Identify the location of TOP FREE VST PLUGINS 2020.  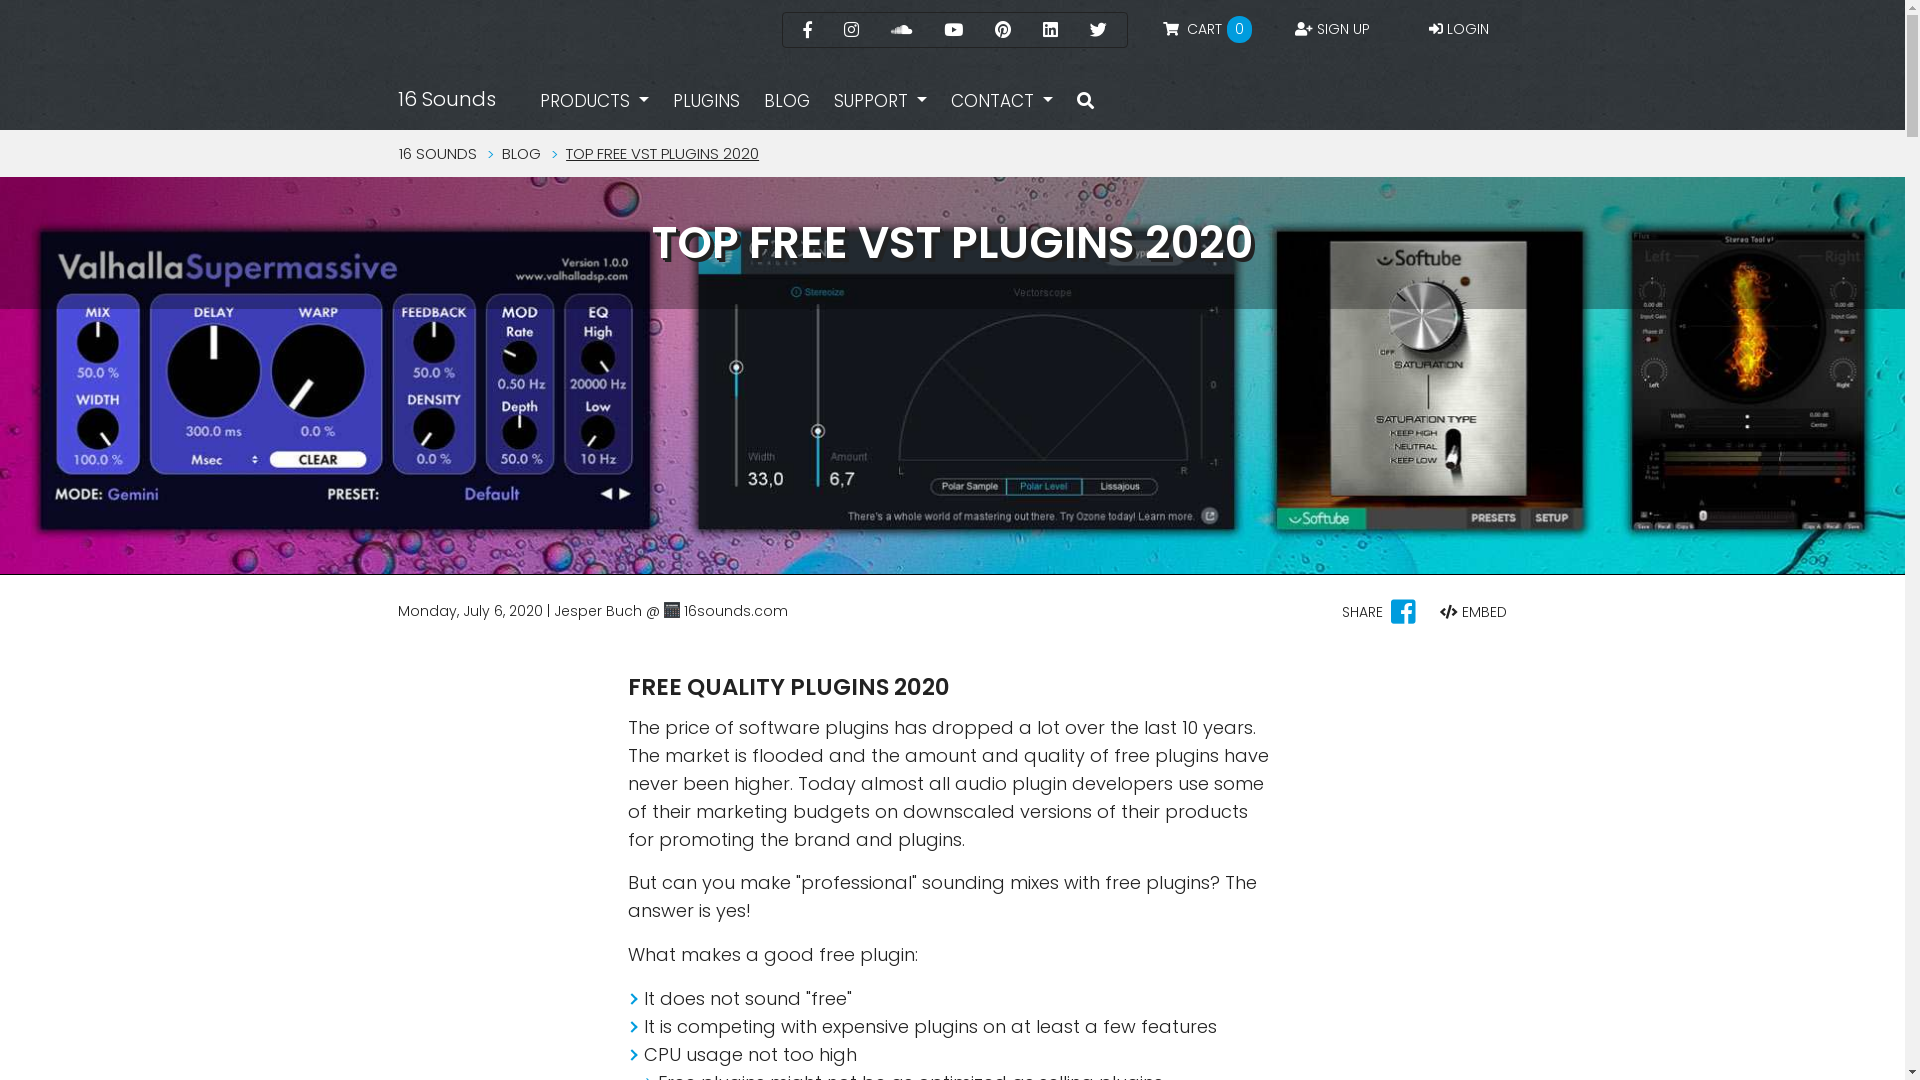
(662, 154).